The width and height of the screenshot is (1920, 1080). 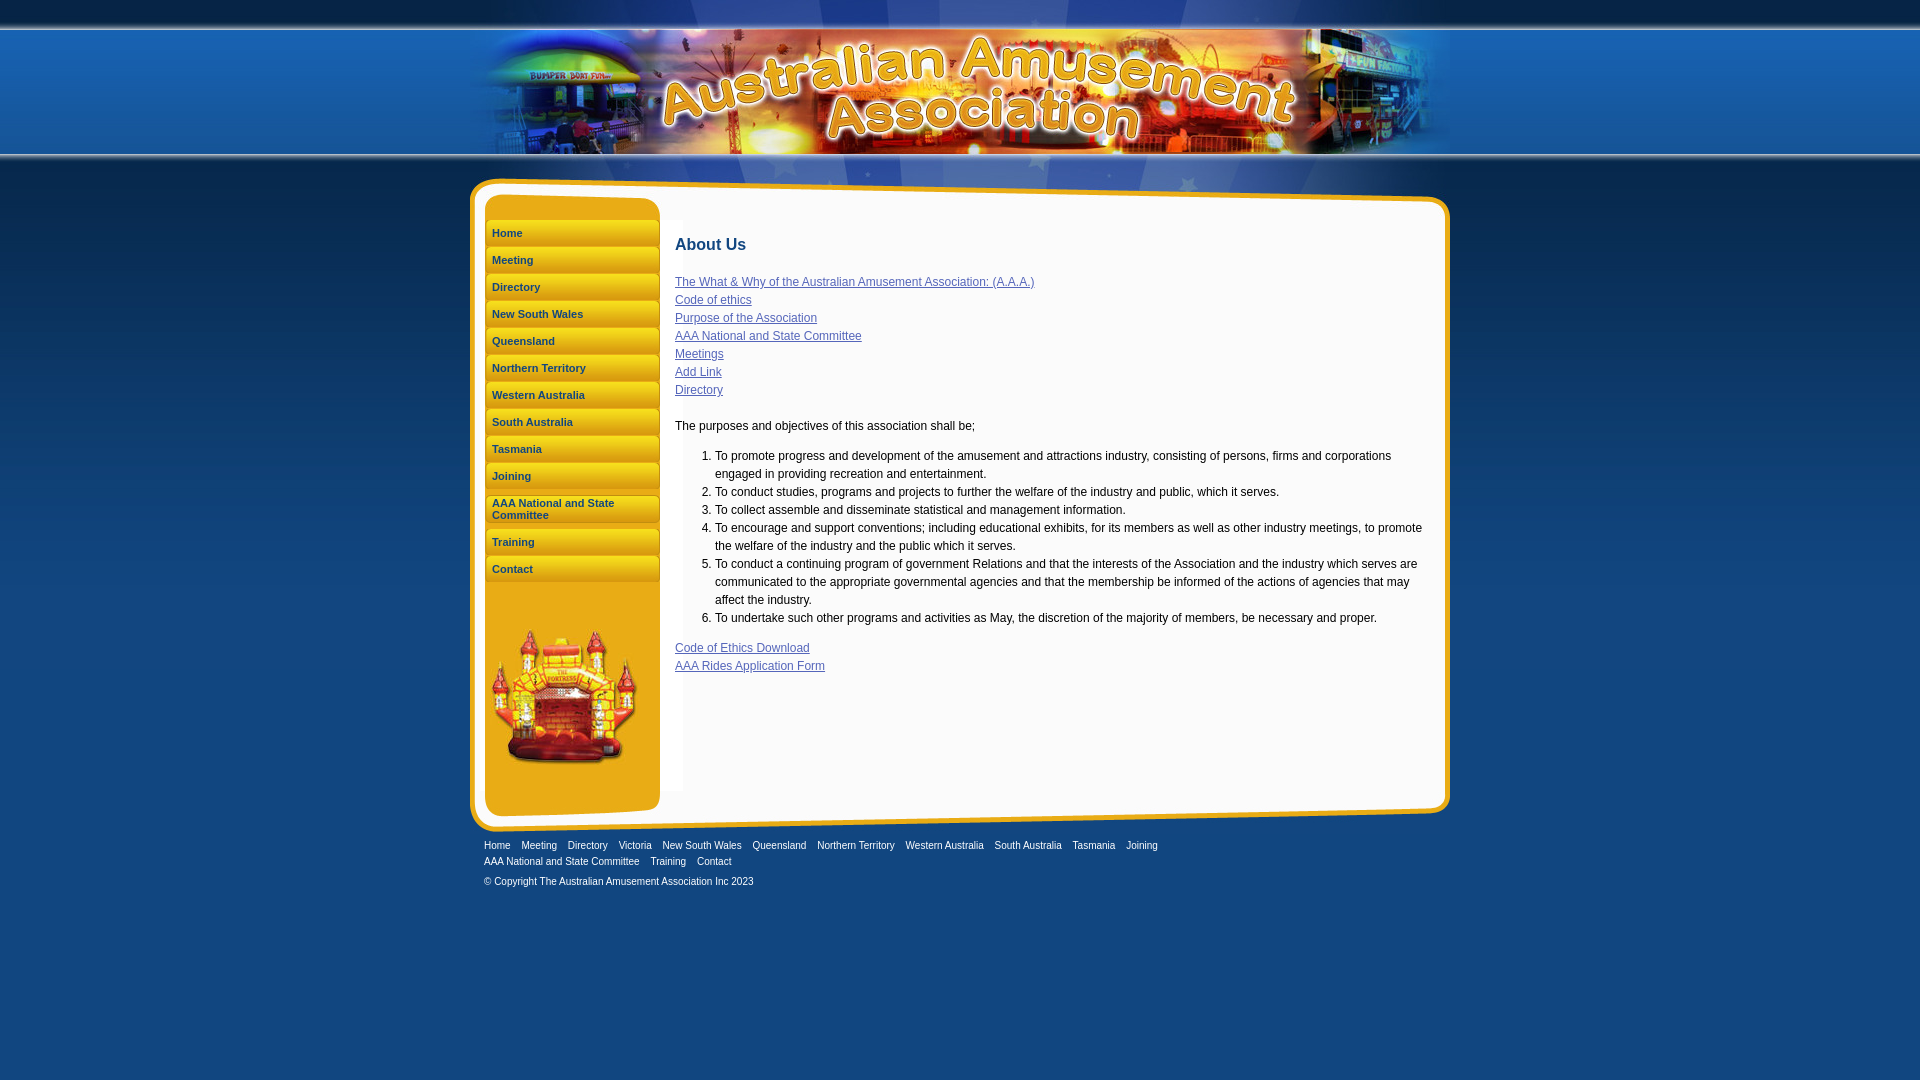 I want to click on Western Australia, so click(x=944, y=846).